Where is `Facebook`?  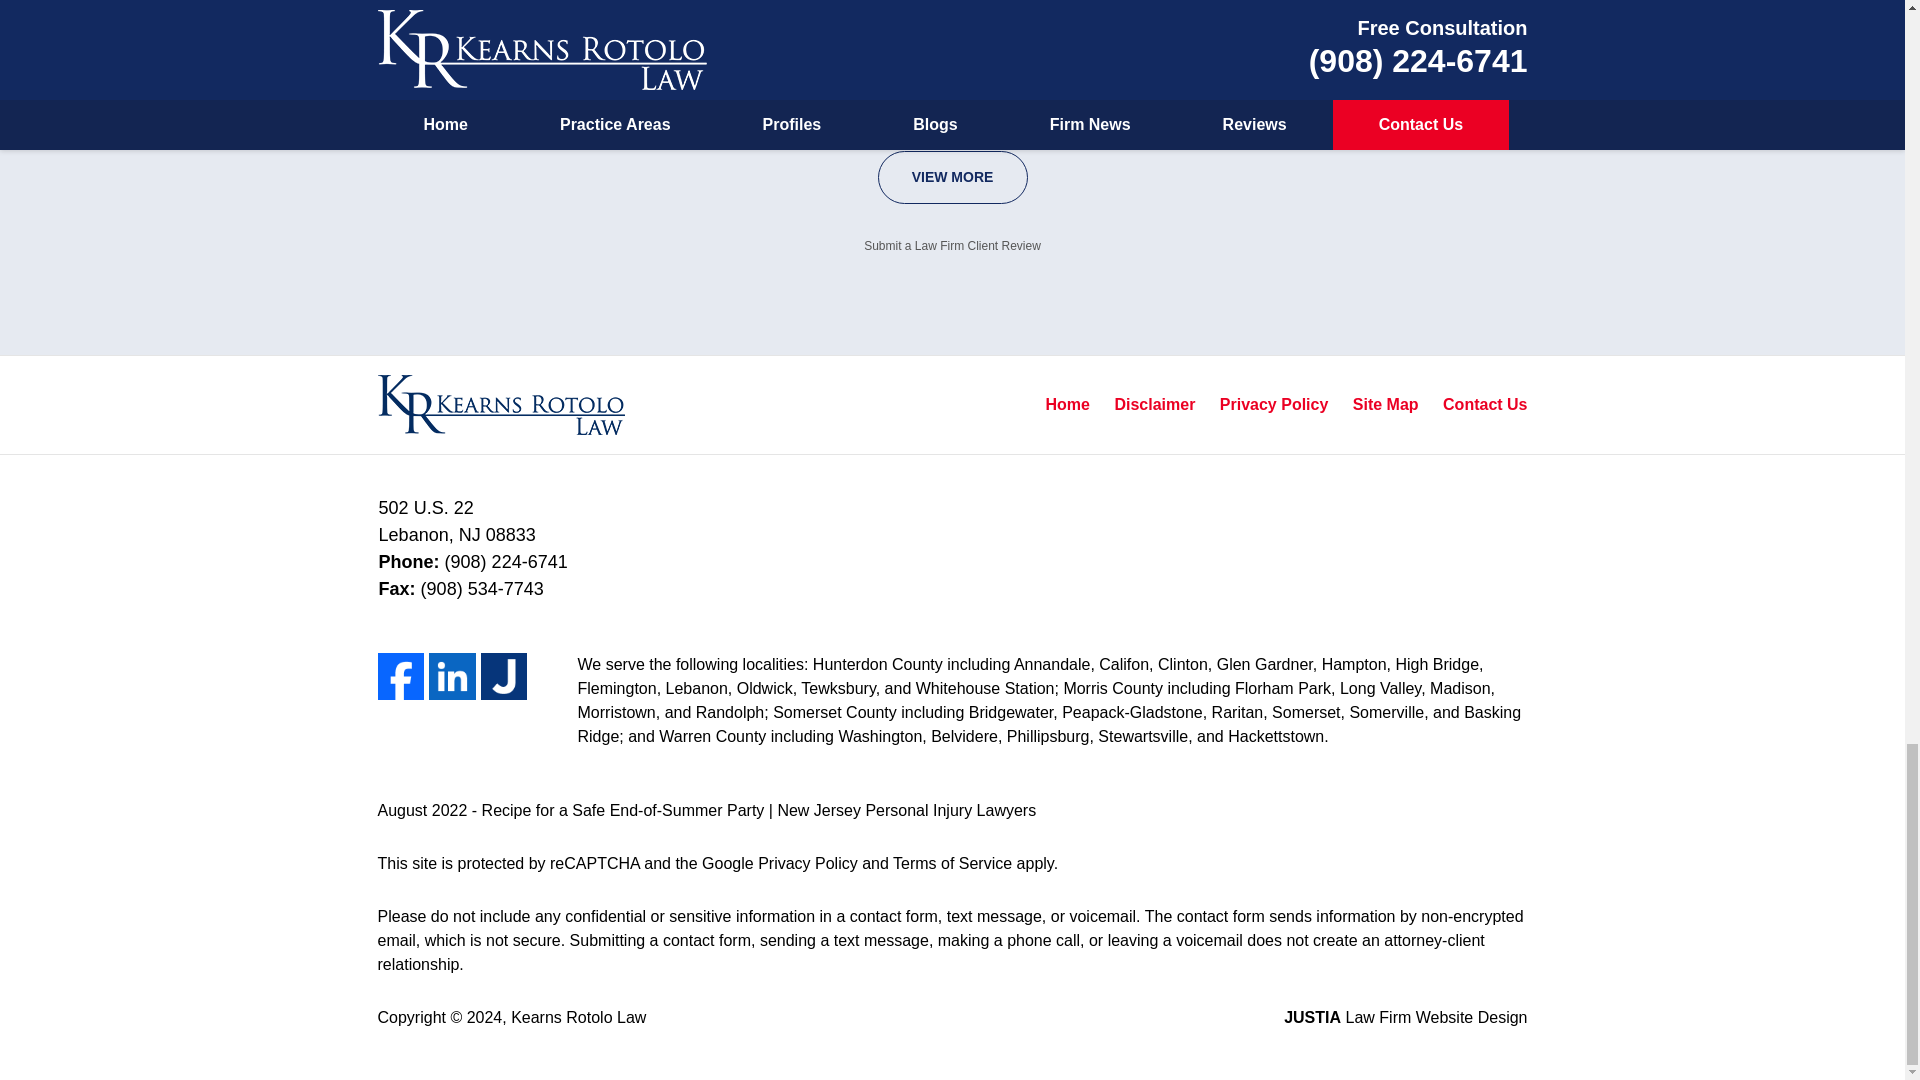 Facebook is located at coordinates (401, 676).